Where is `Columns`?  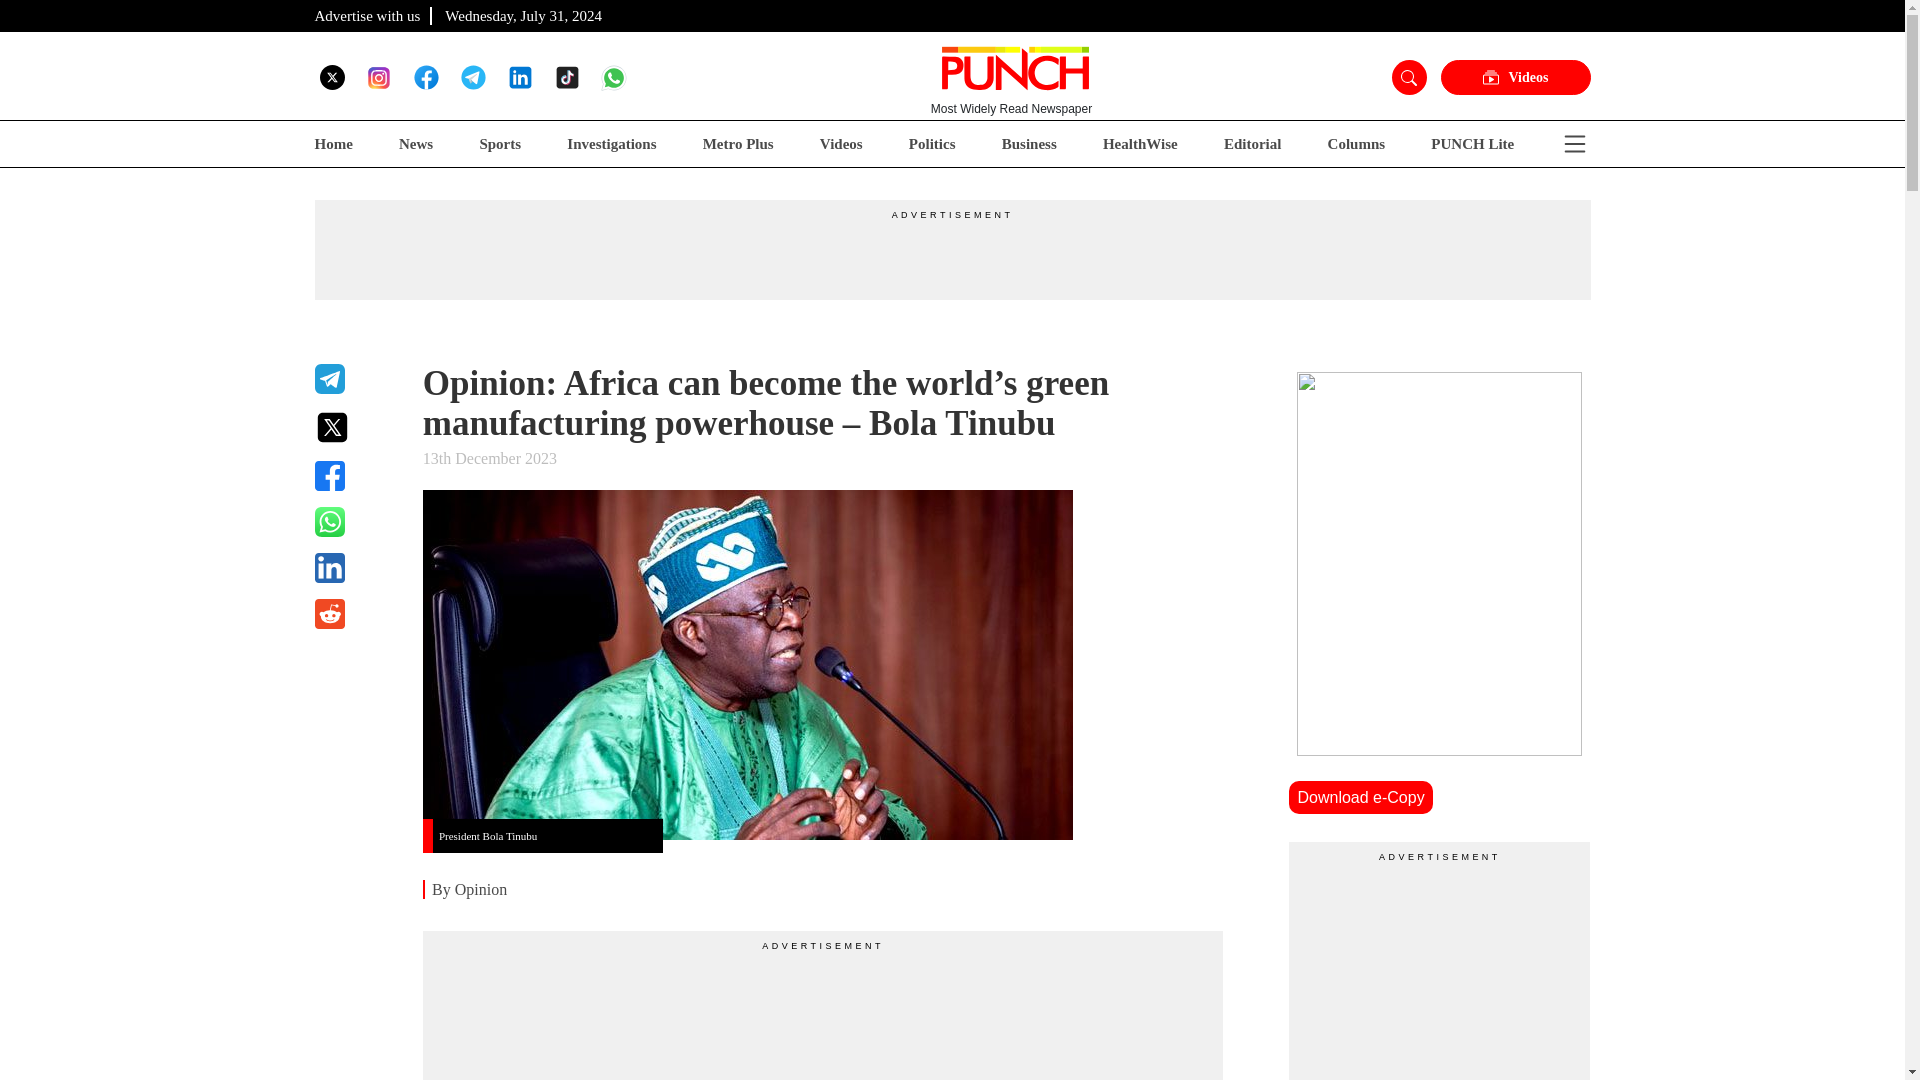 Columns is located at coordinates (1357, 144).